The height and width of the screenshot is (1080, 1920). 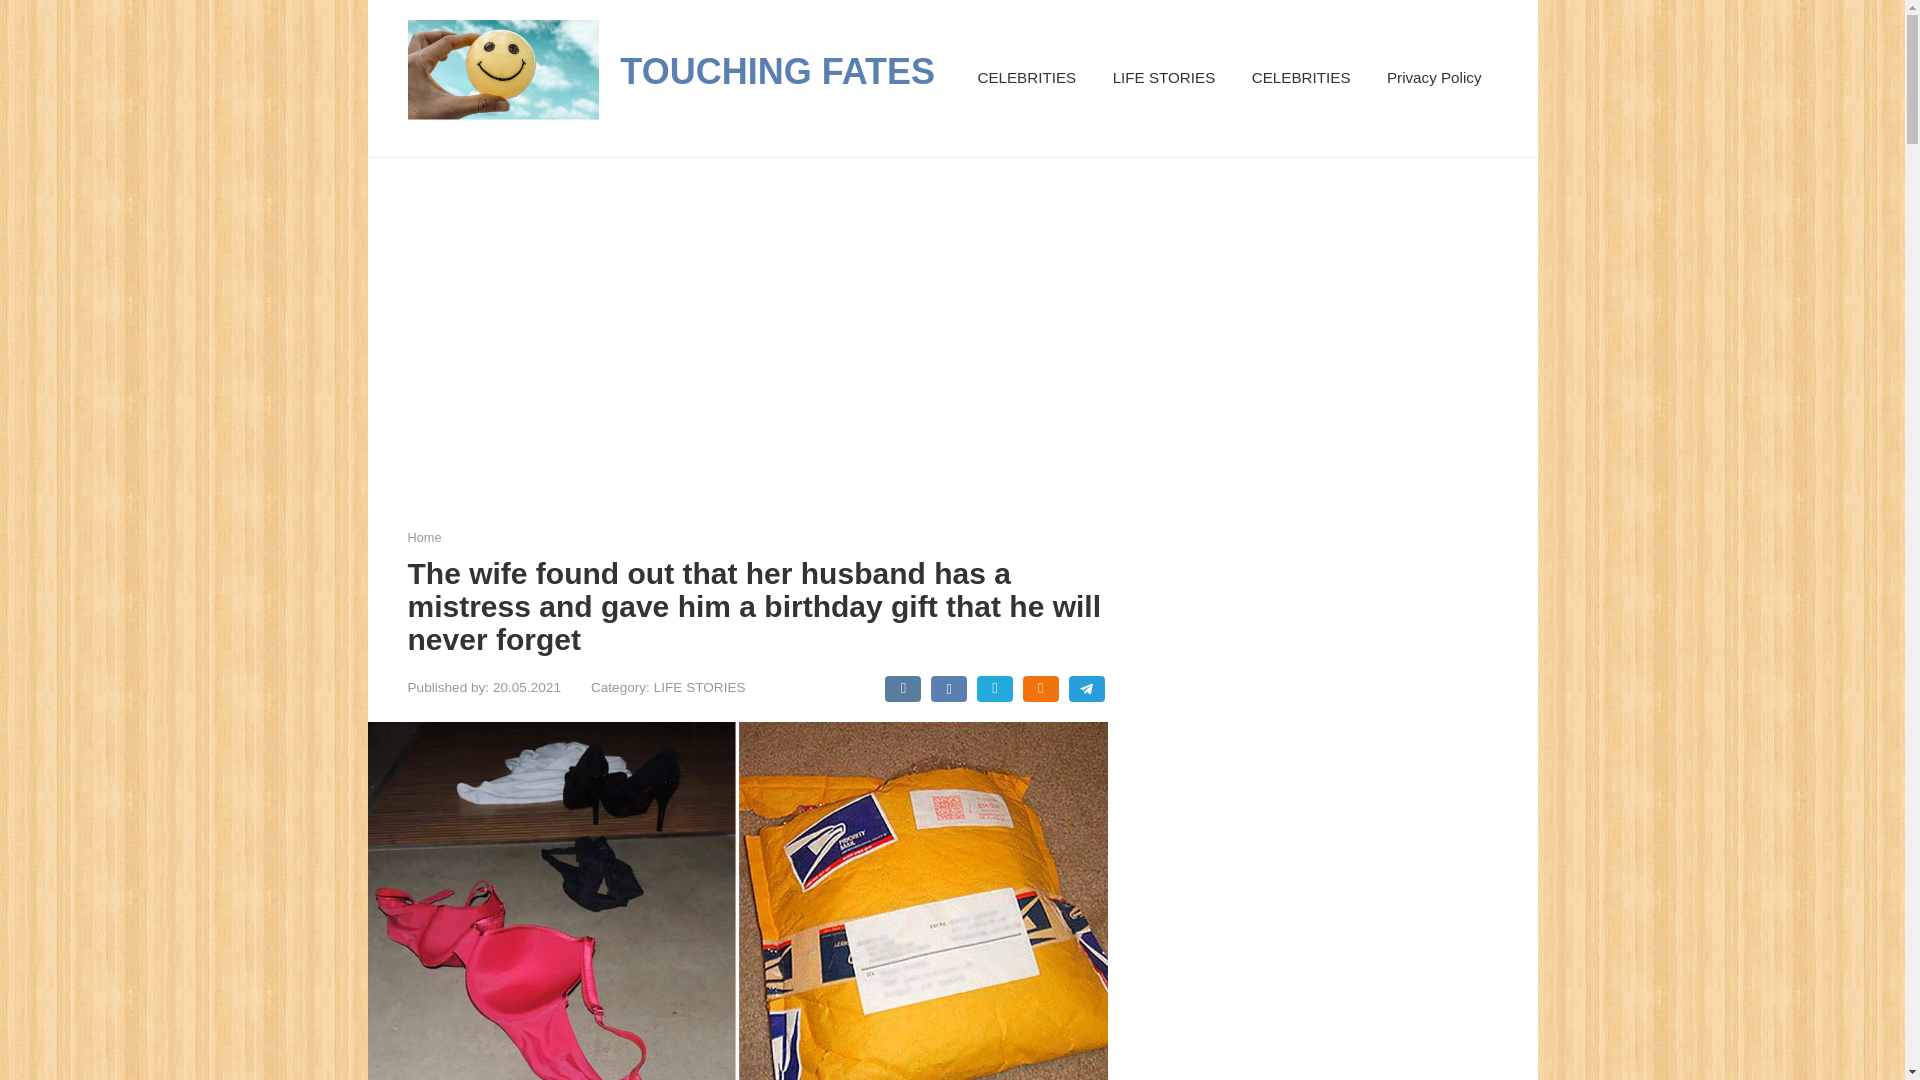 I want to click on LIFE STORIES, so click(x=700, y=688).